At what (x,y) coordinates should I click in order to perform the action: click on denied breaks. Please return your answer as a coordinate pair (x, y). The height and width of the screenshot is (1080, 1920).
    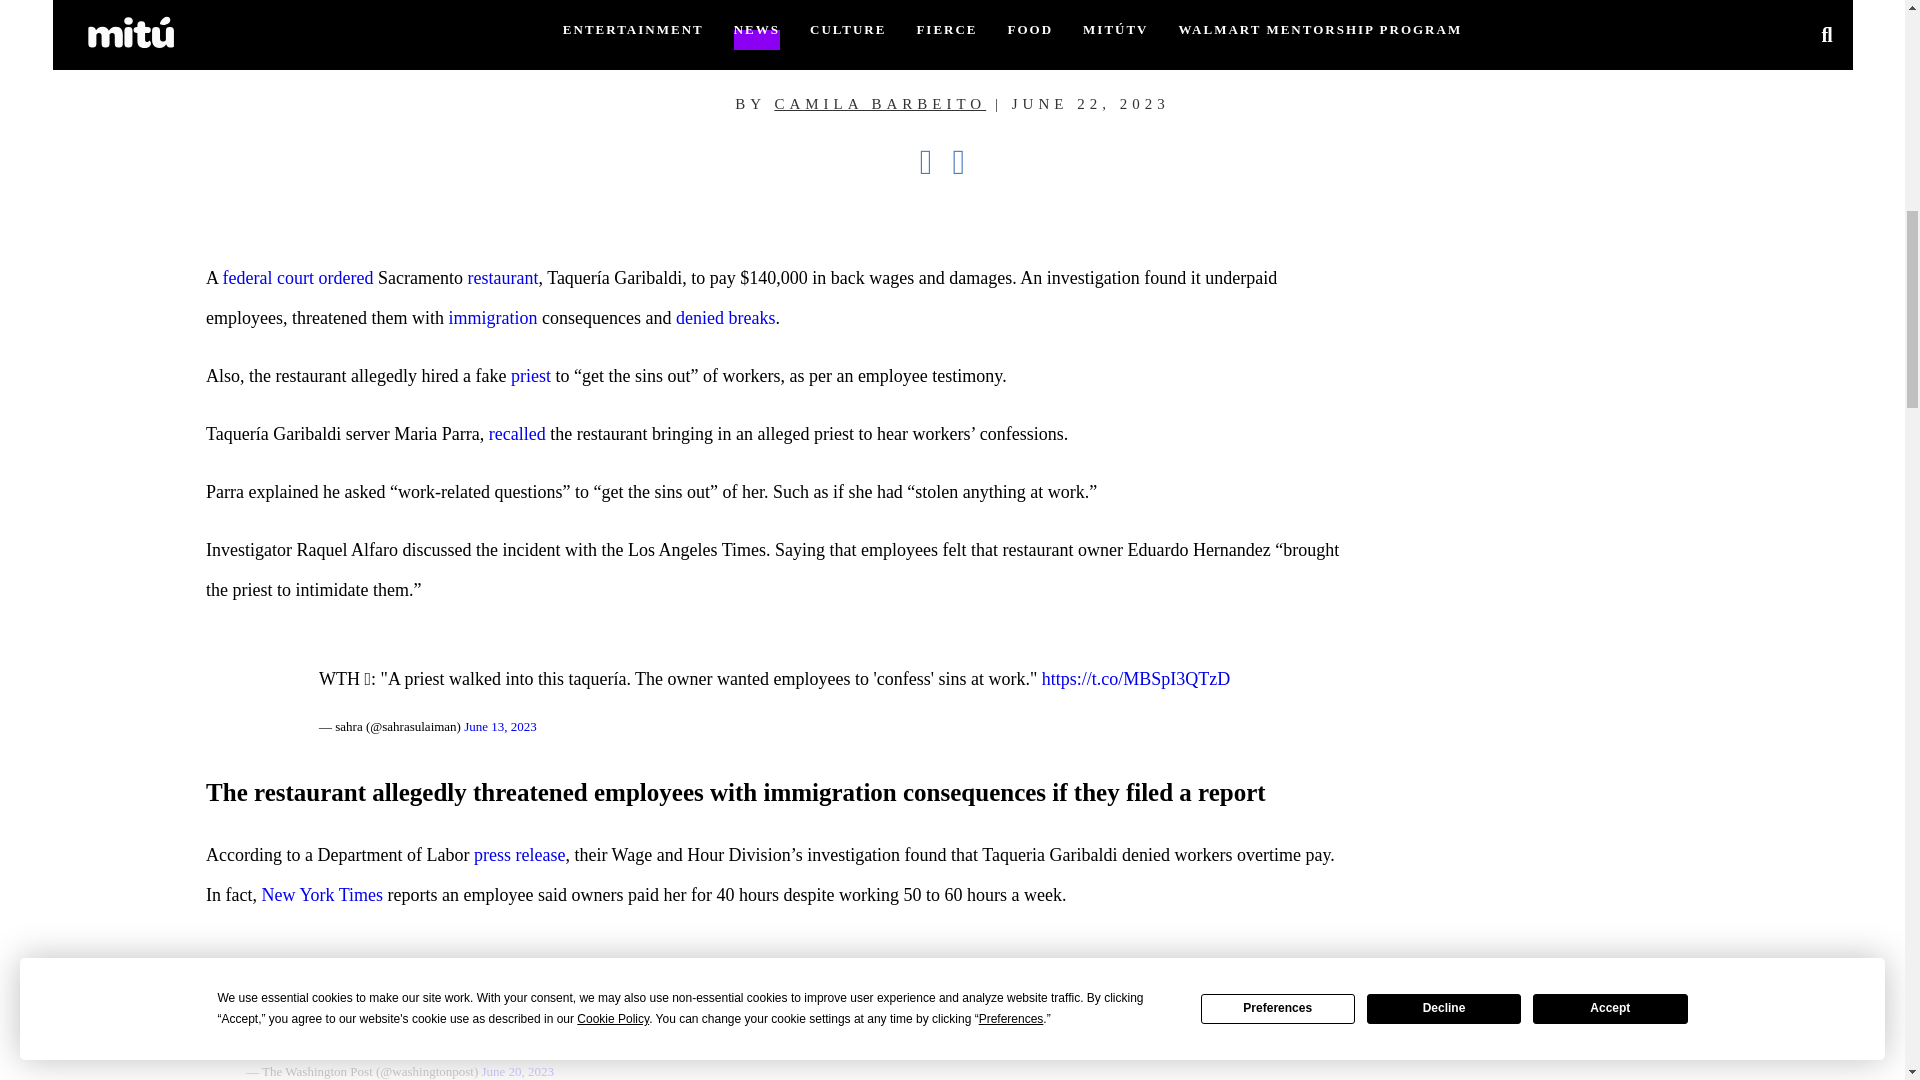
    Looking at the image, I should click on (725, 318).